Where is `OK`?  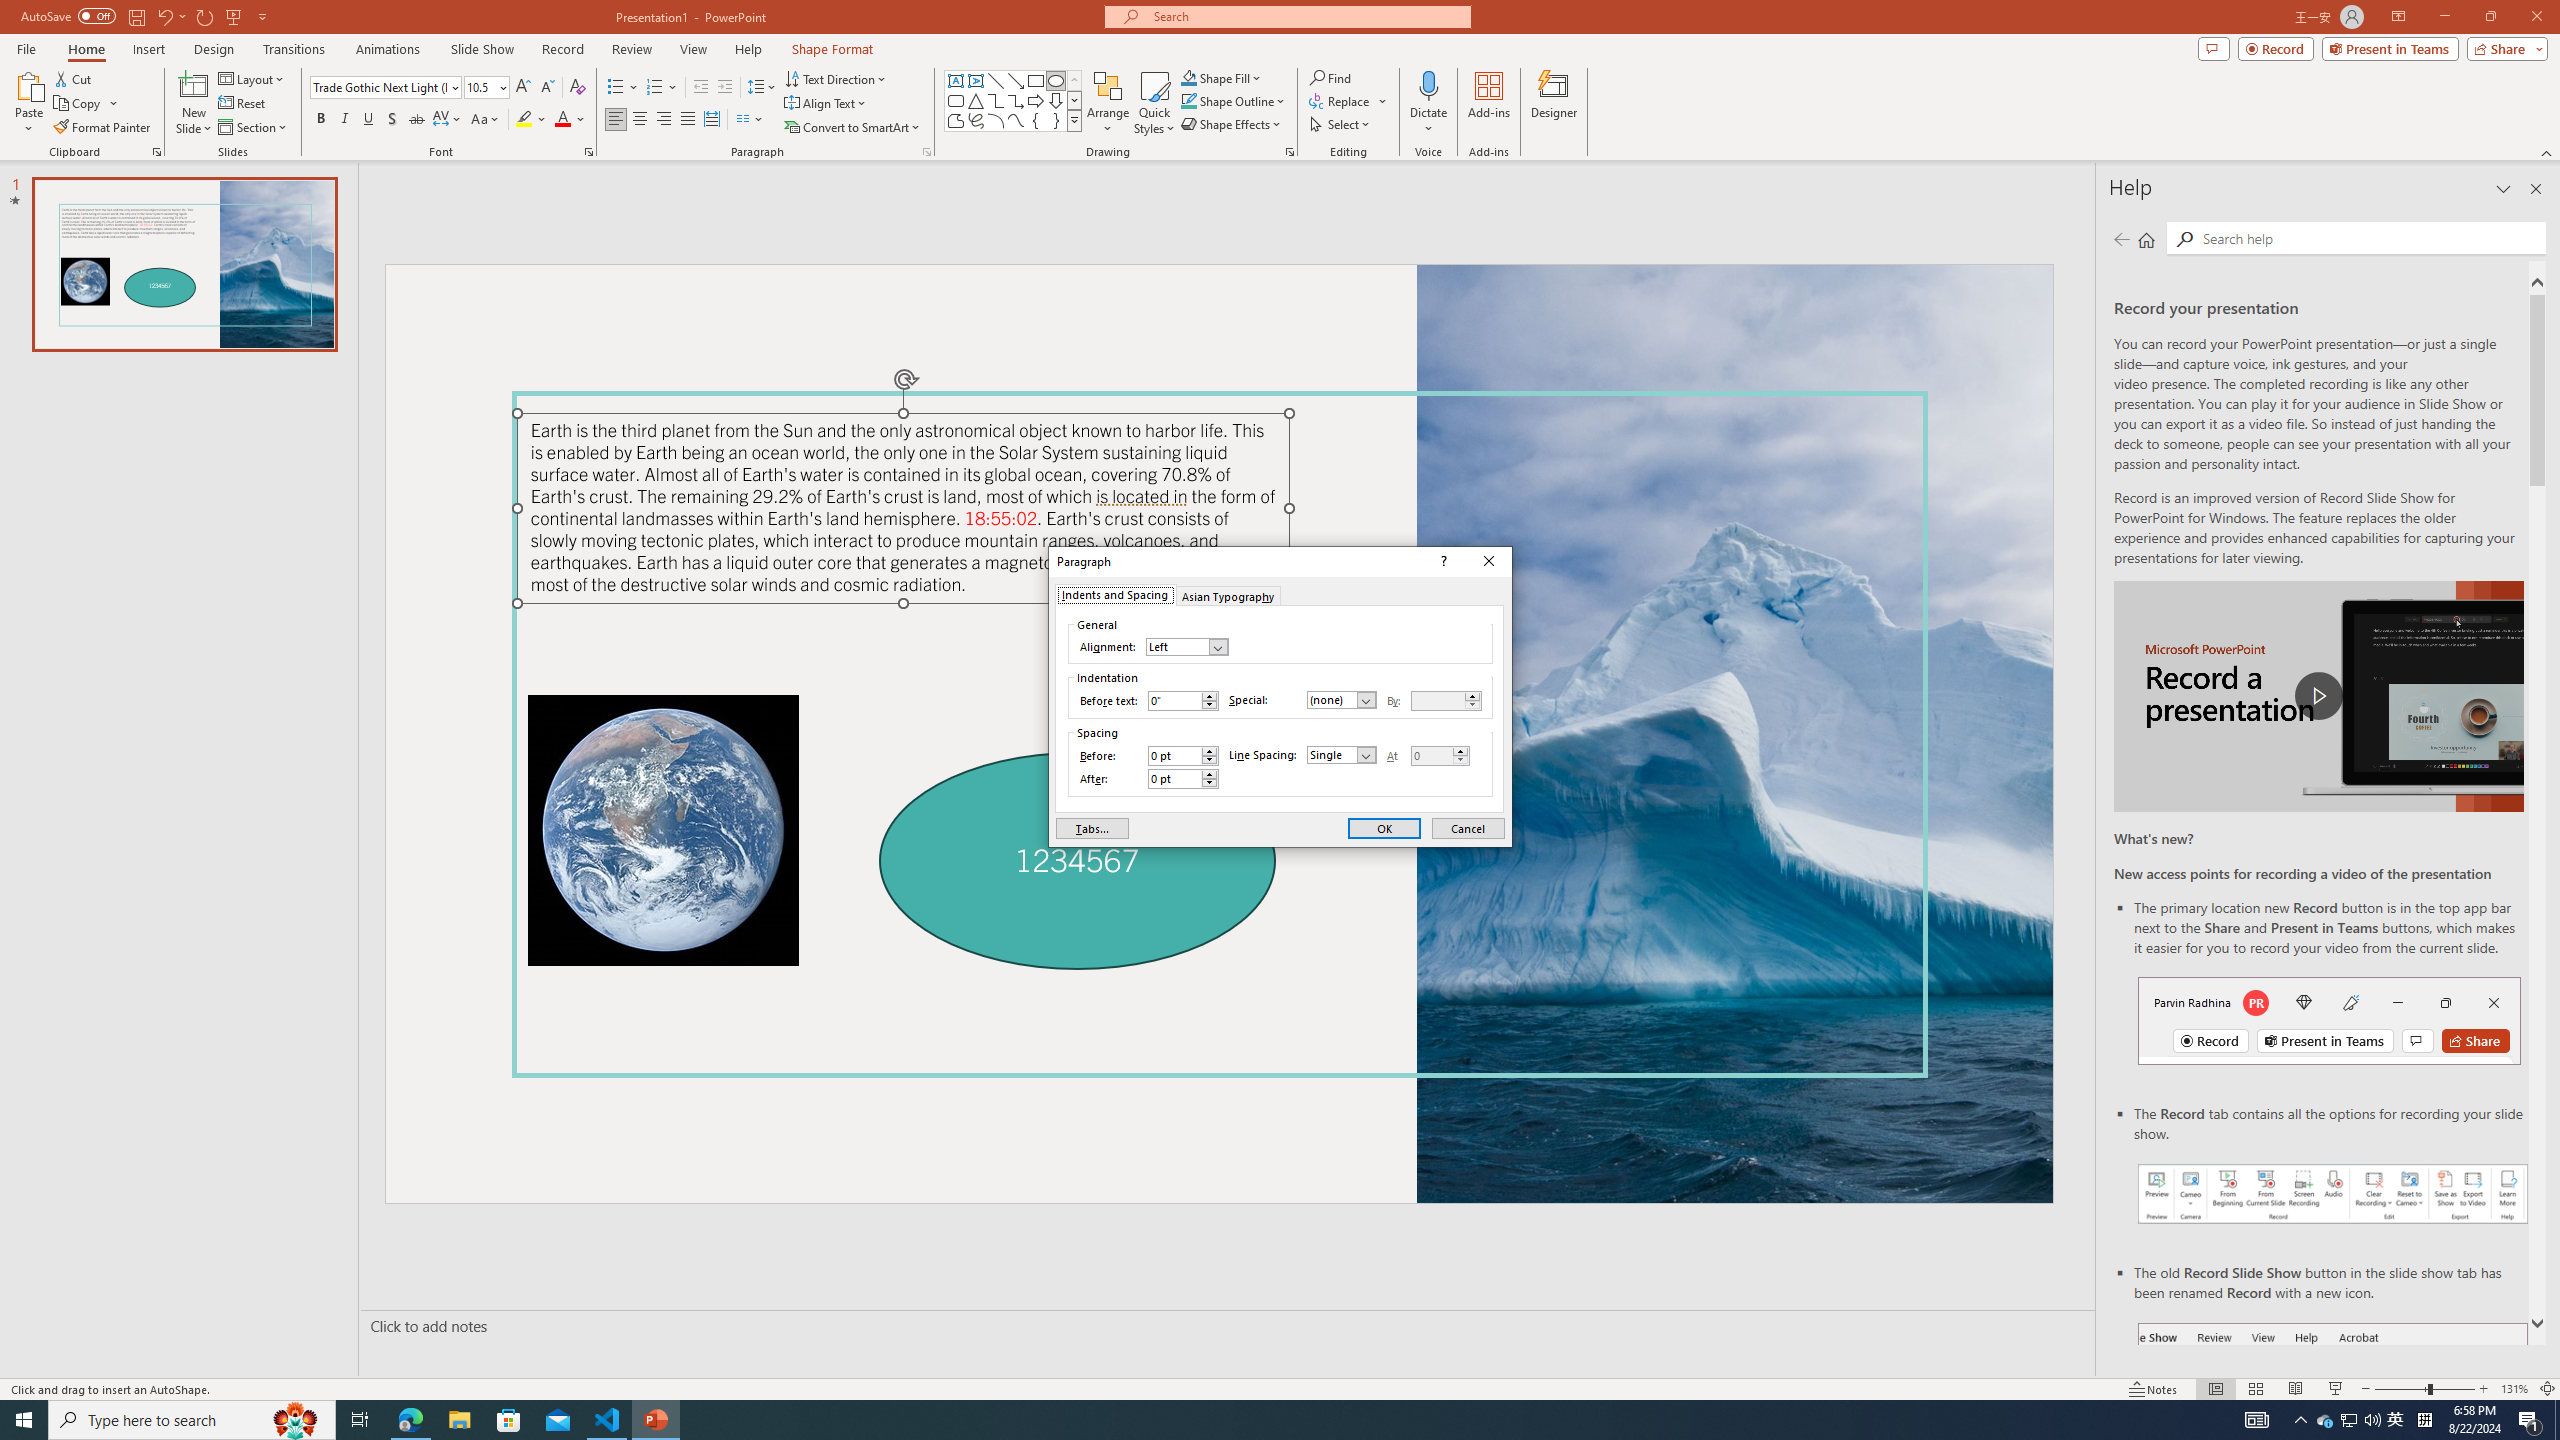 OK is located at coordinates (1383, 828).